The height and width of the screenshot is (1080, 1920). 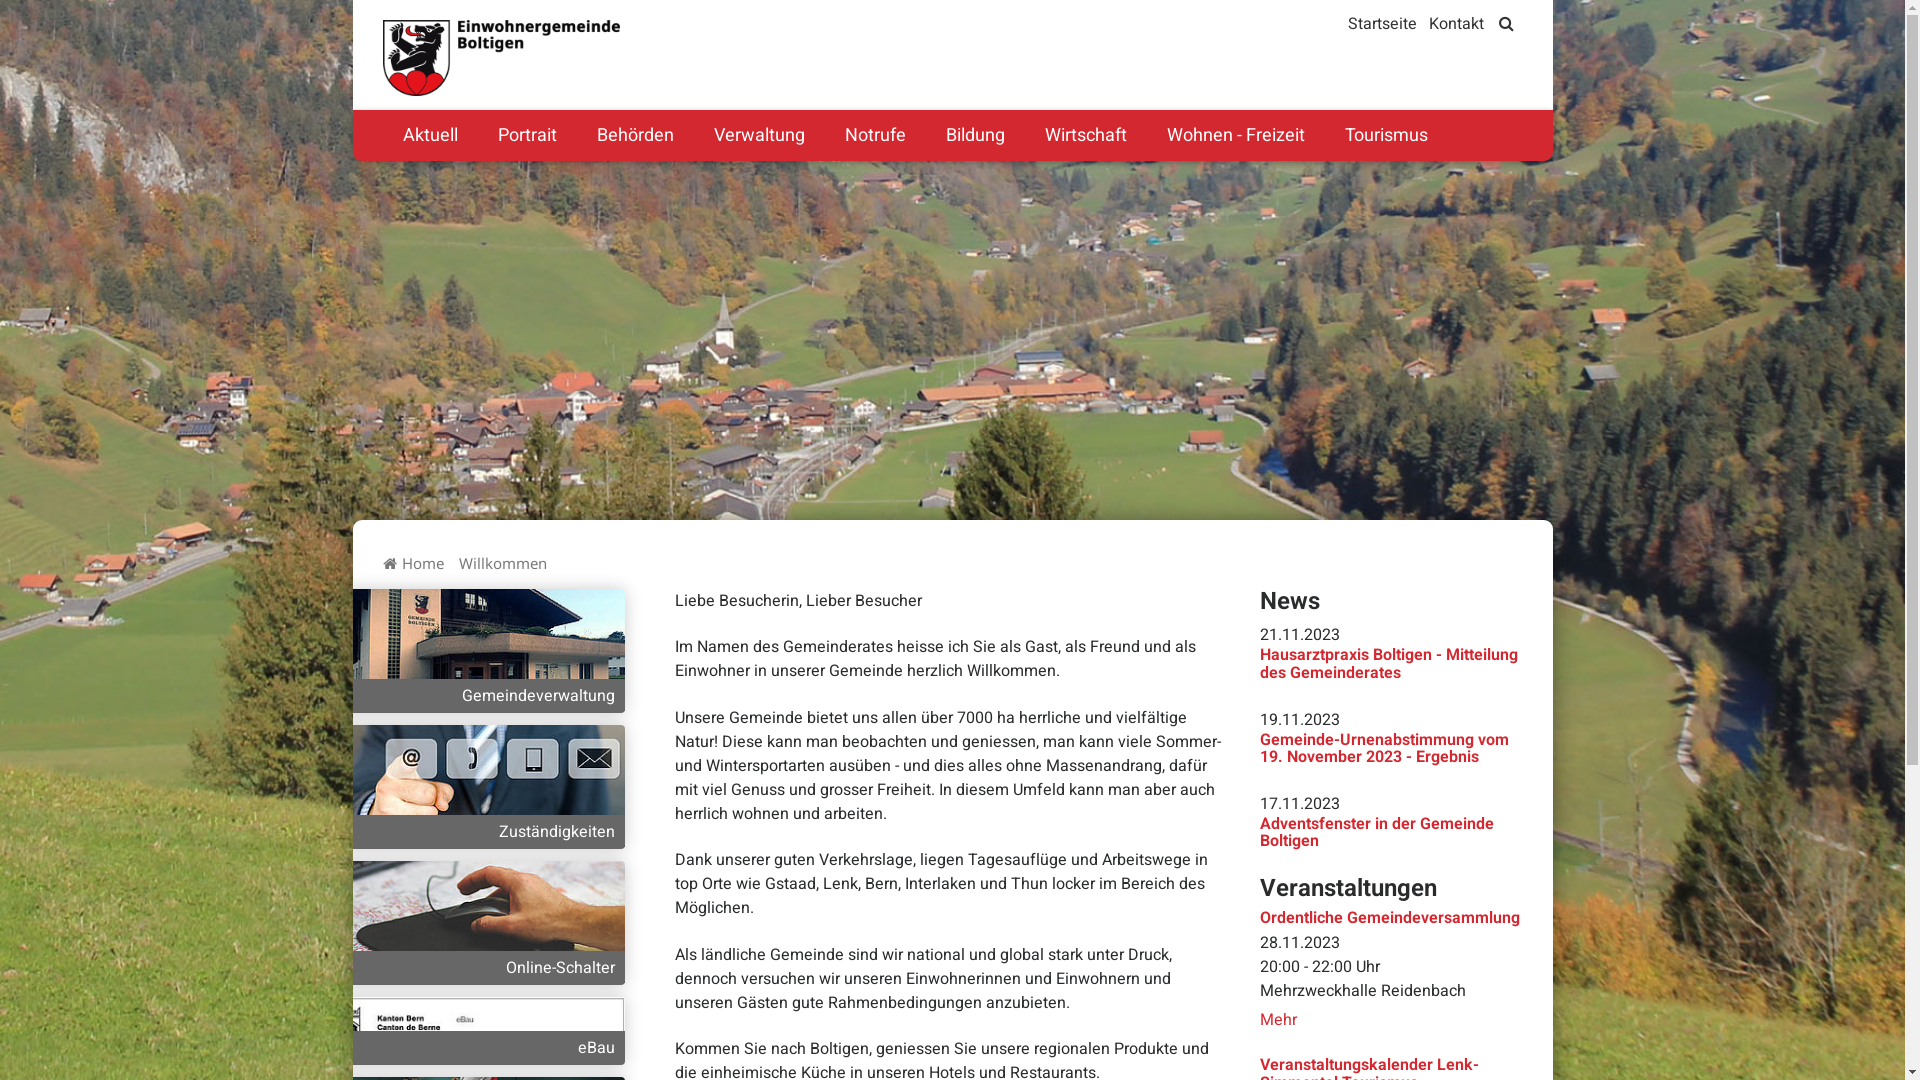 I want to click on Wirtschaft, so click(x=1085, y=136).